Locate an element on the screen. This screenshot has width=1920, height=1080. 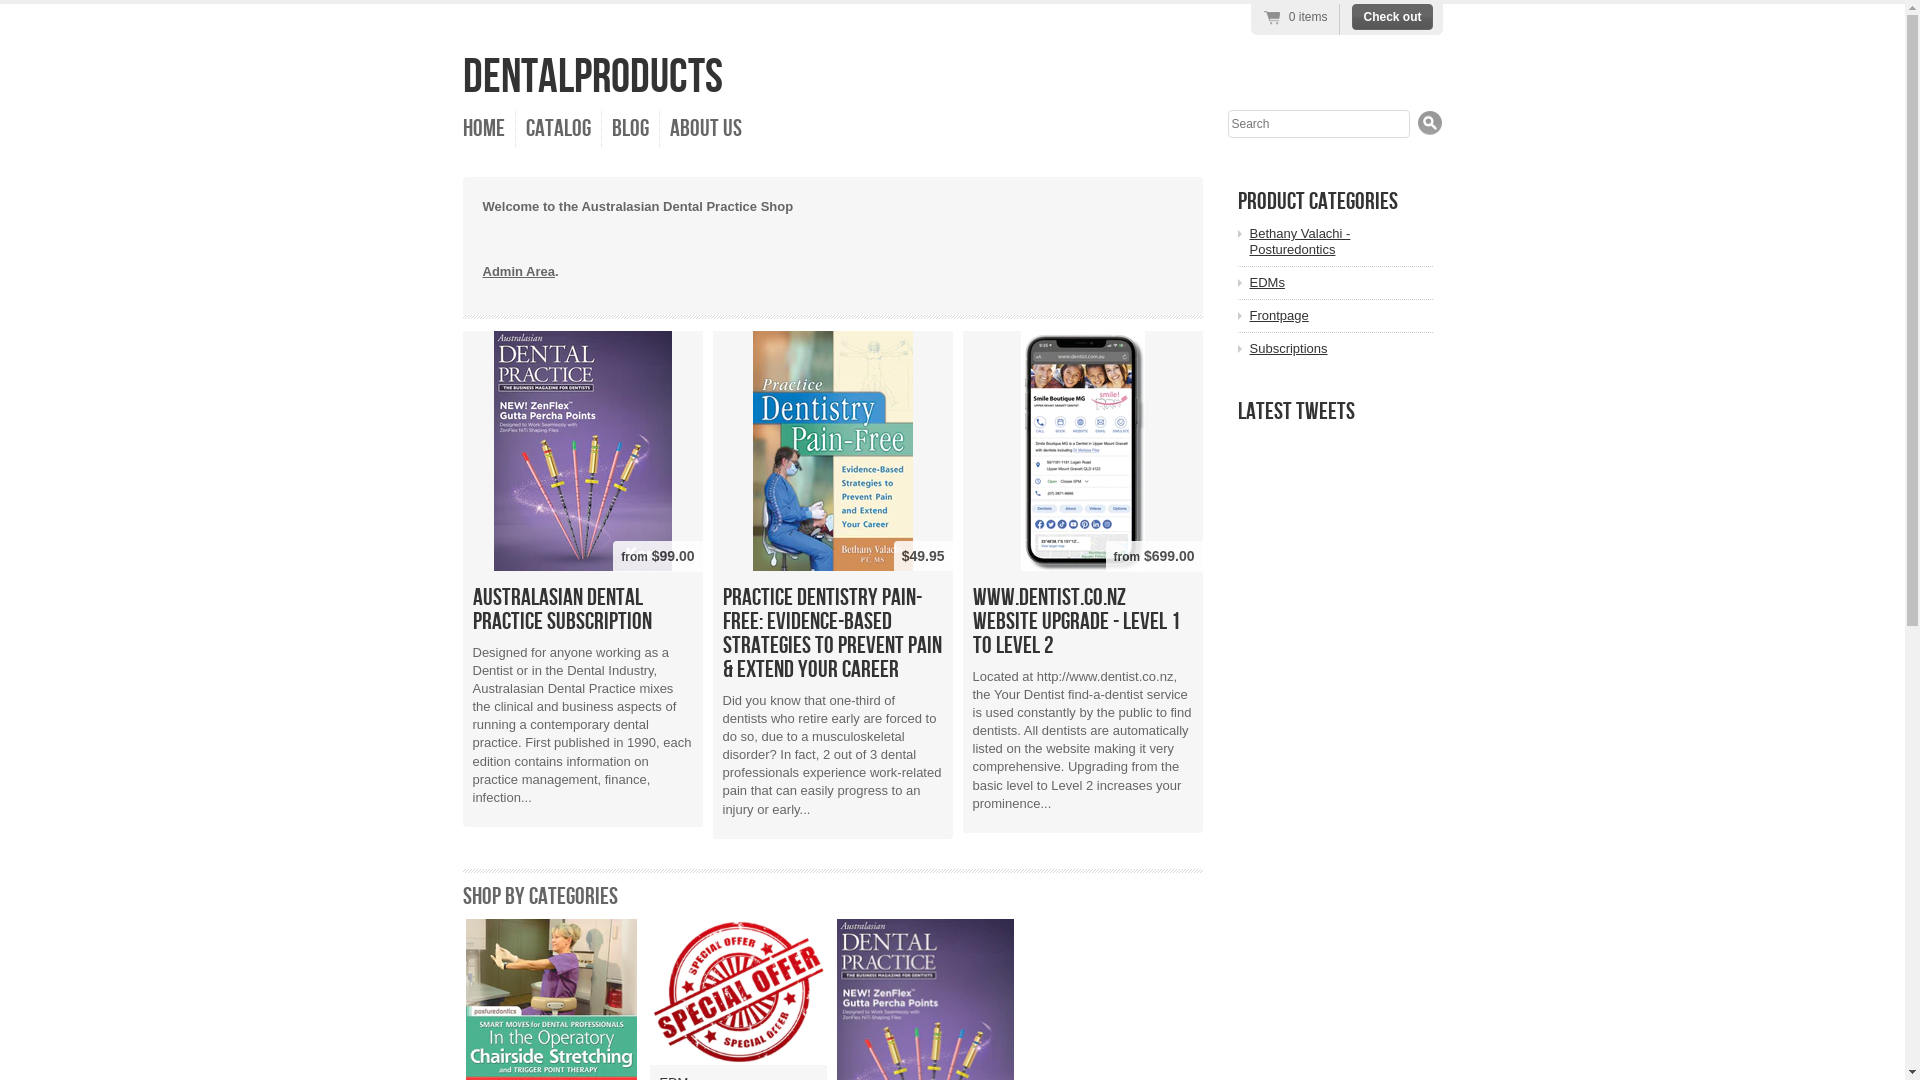
Admin Area is located at coordinates (518, 272).